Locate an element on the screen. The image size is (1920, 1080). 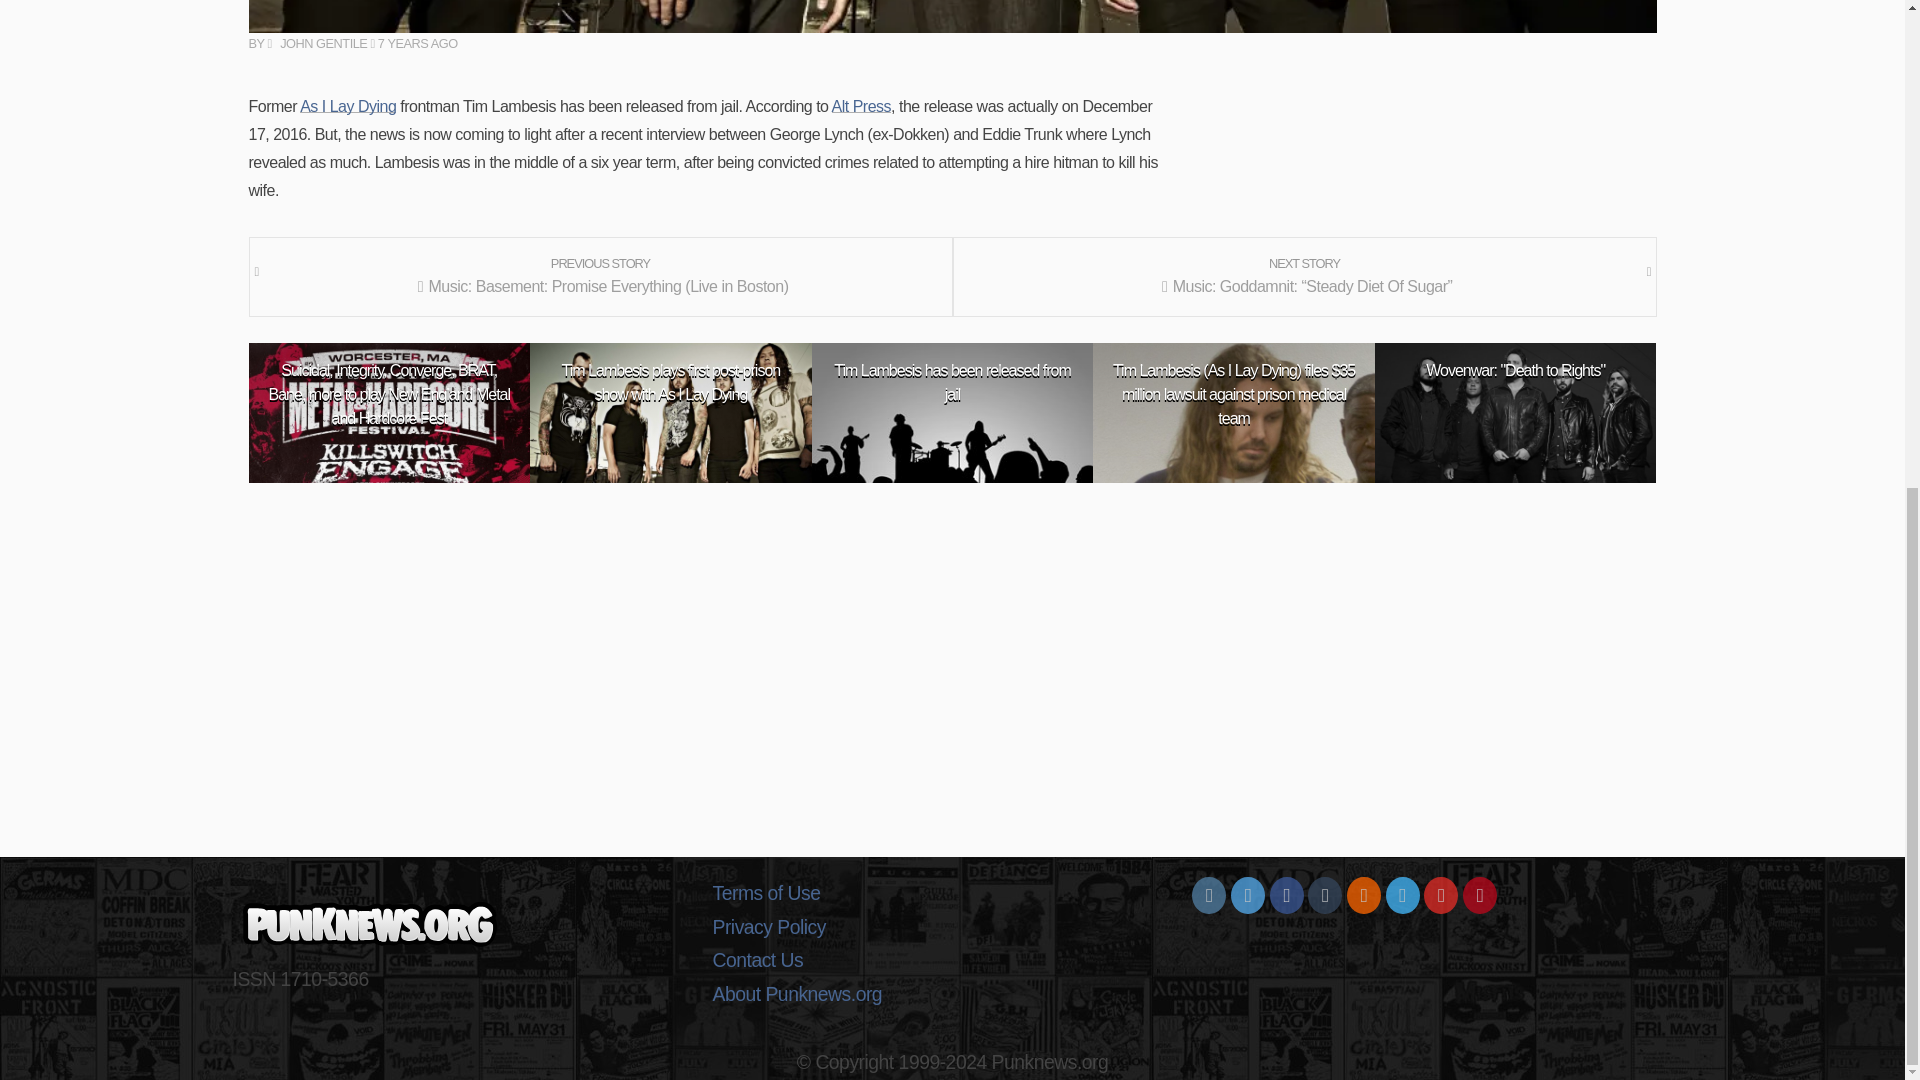
Punknews.org main RSS feed is located at coordinates (1364, 895).